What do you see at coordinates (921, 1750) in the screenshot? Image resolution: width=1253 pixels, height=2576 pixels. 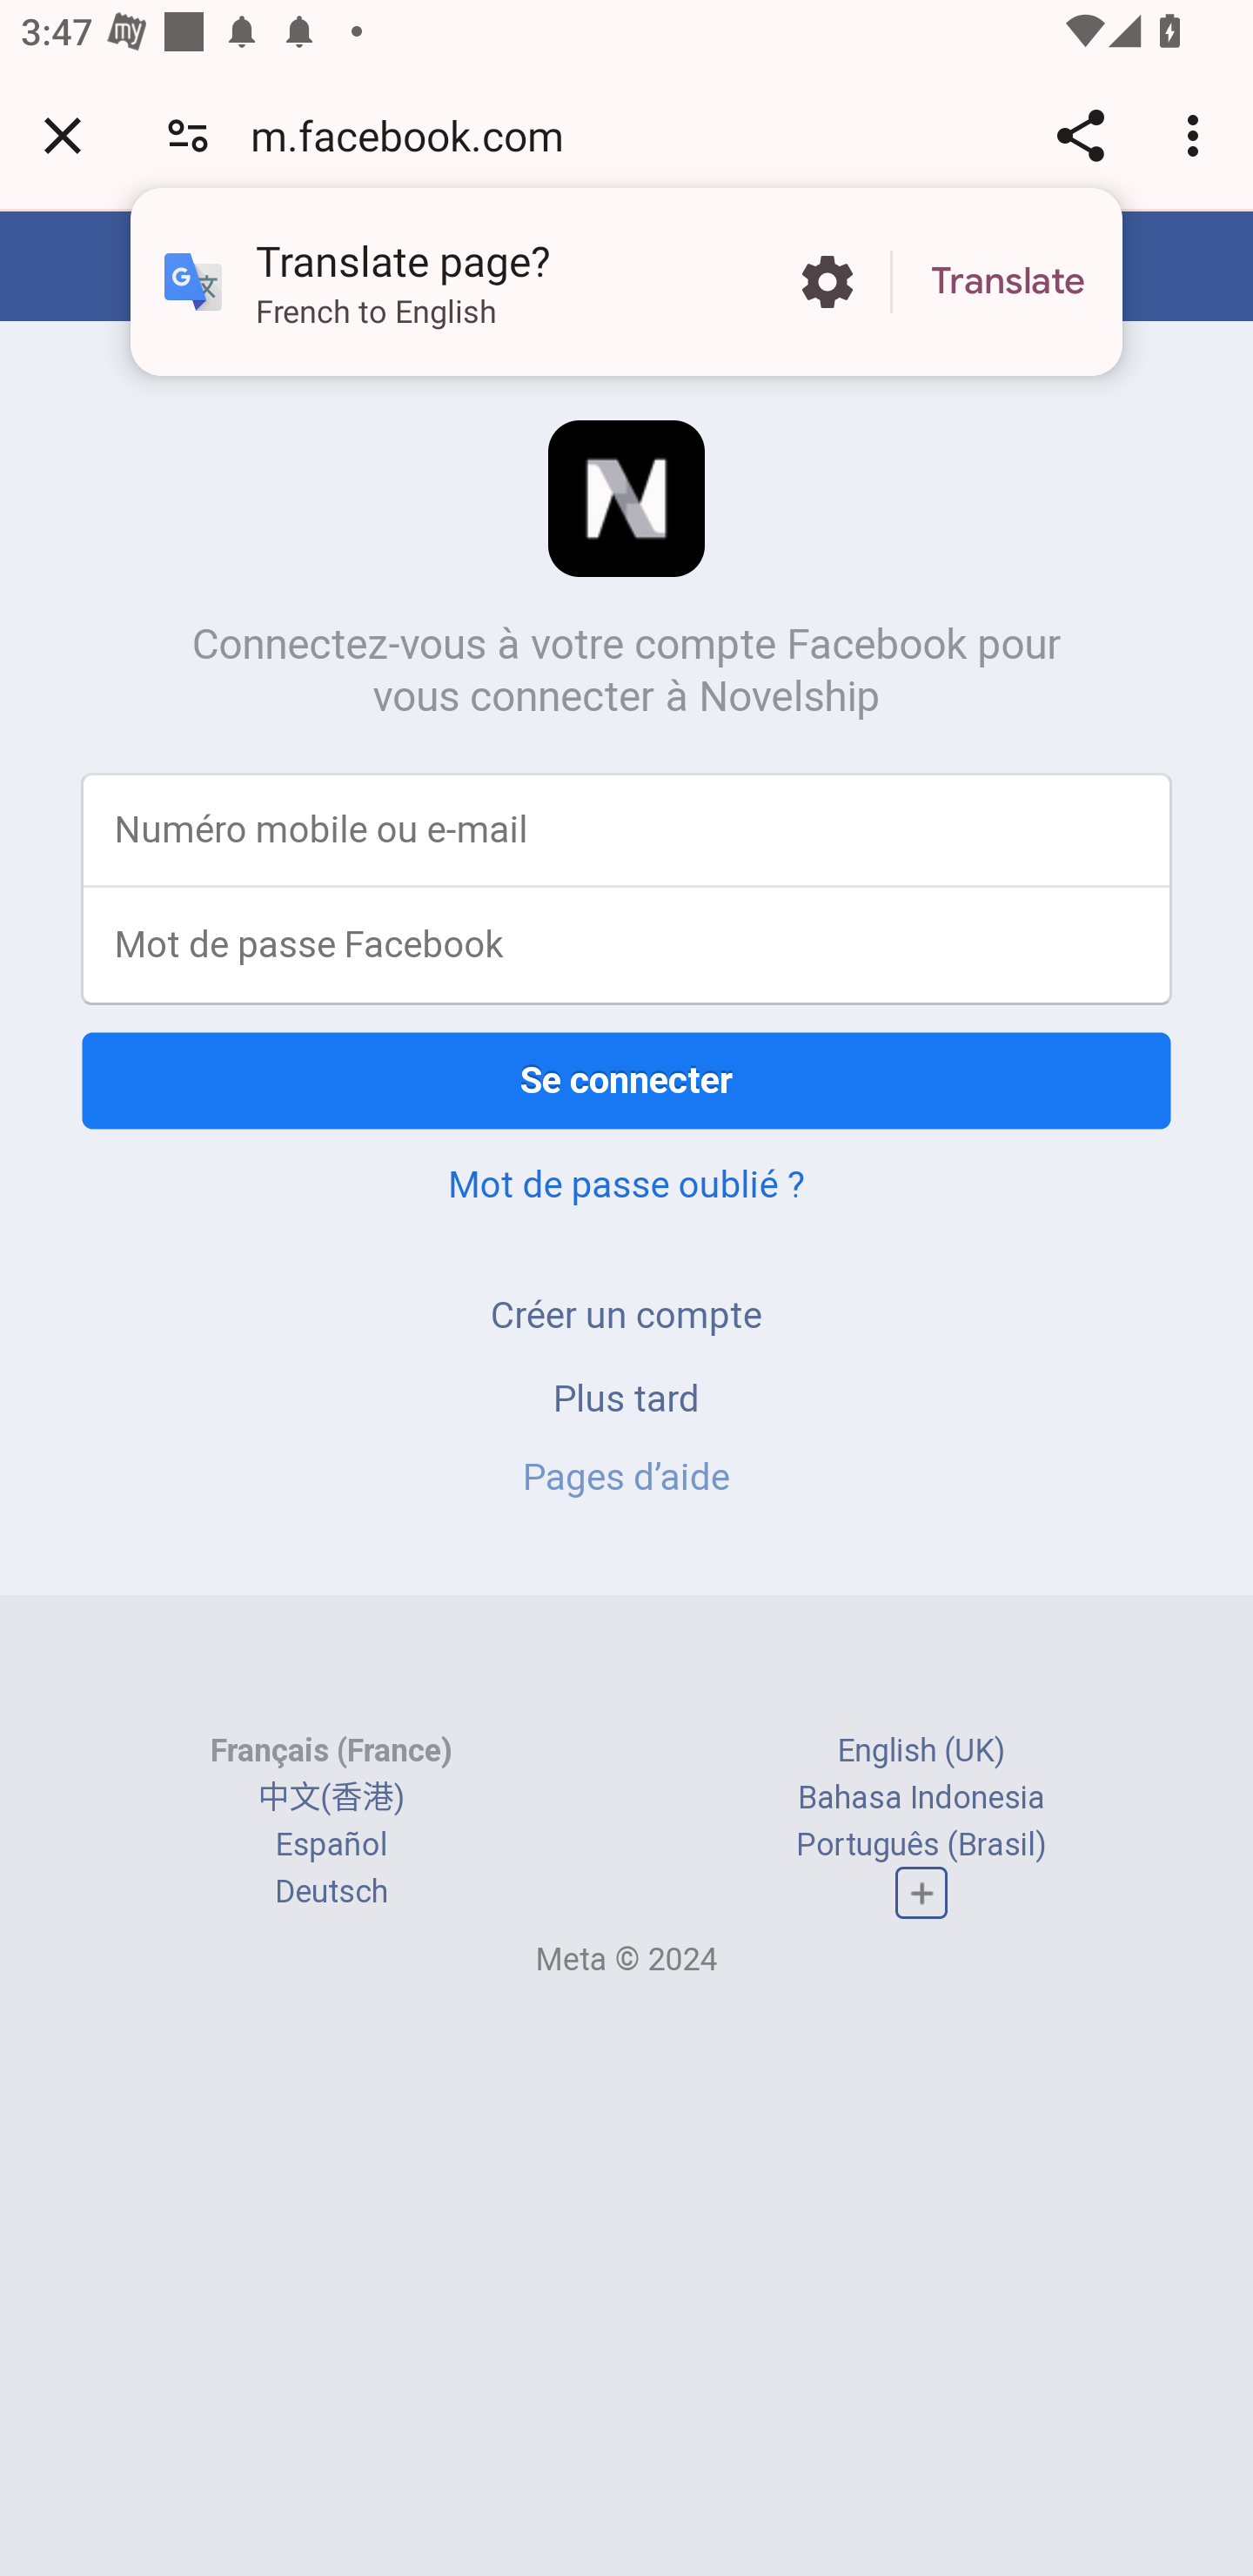 I see `English (UK)` at bounding box center [921, 1750].